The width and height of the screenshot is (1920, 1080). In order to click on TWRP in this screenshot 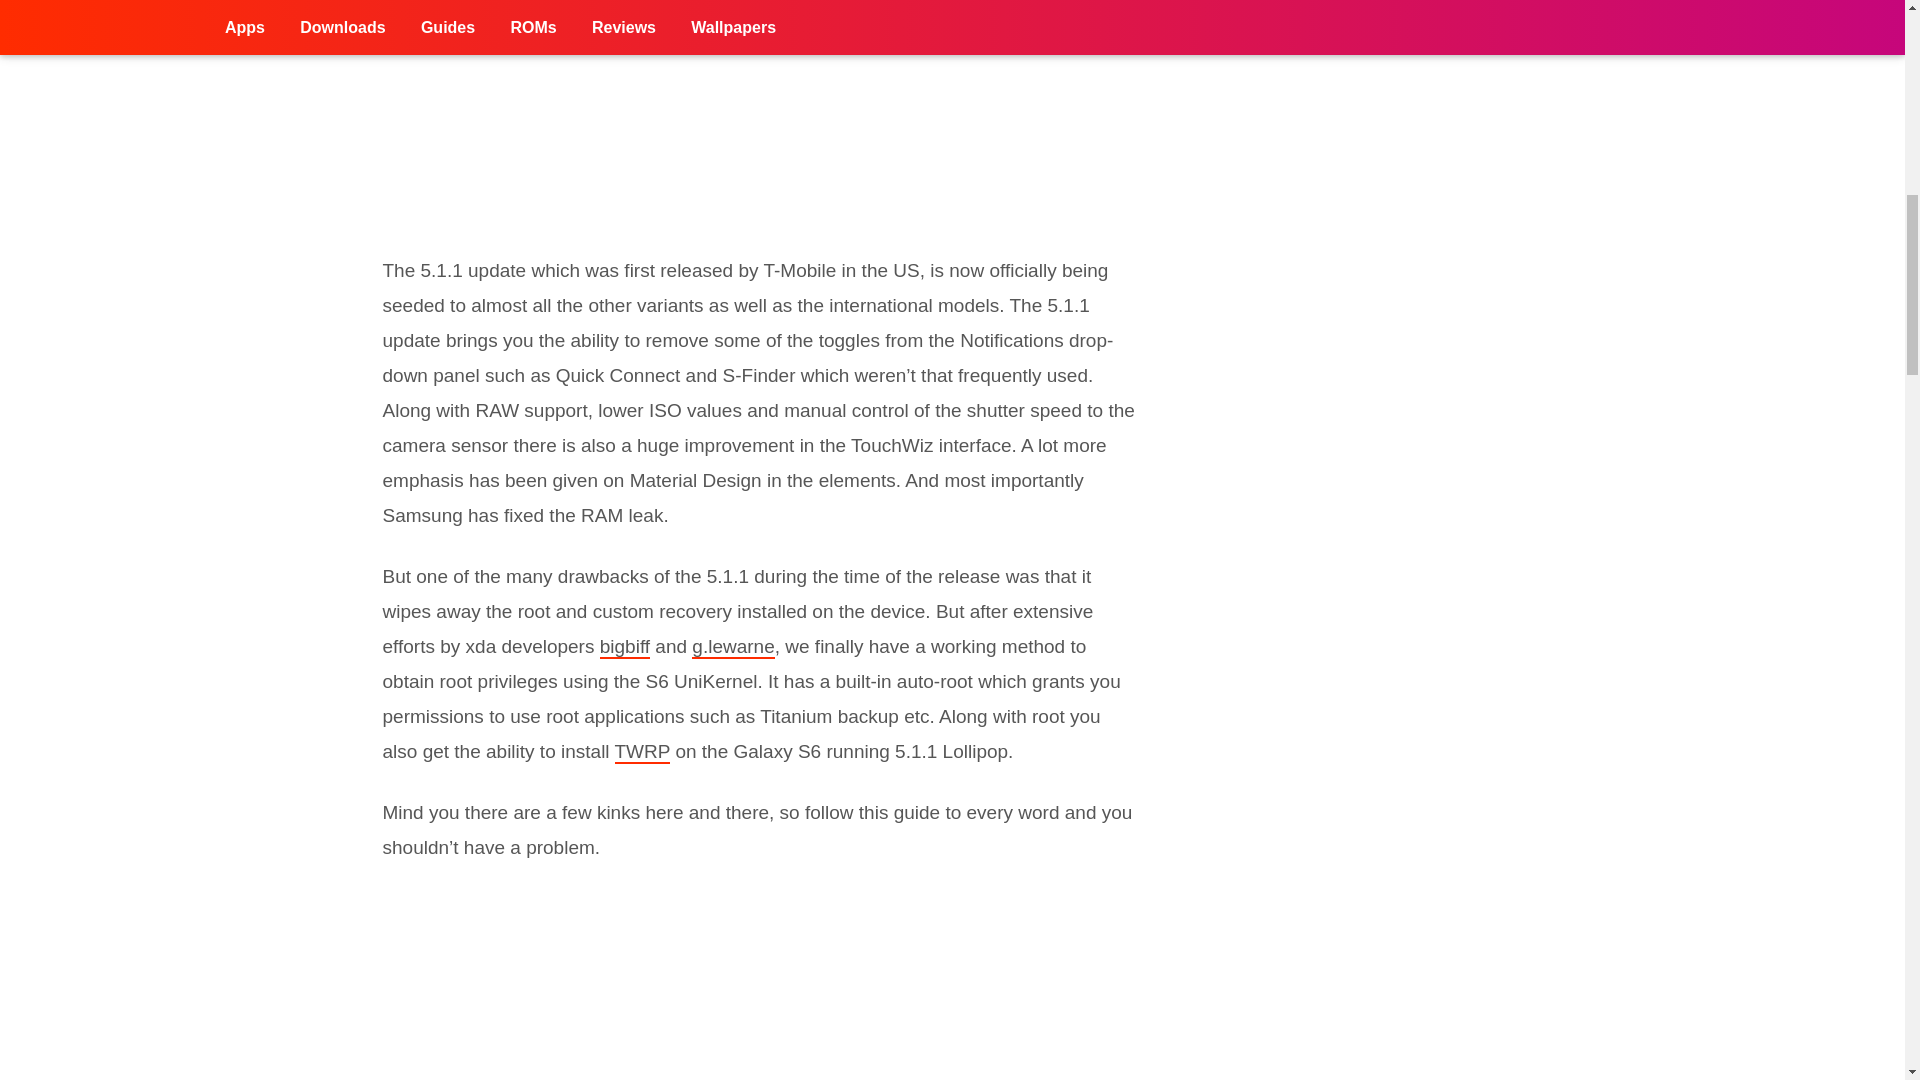, I will do `click(642, 752)`.